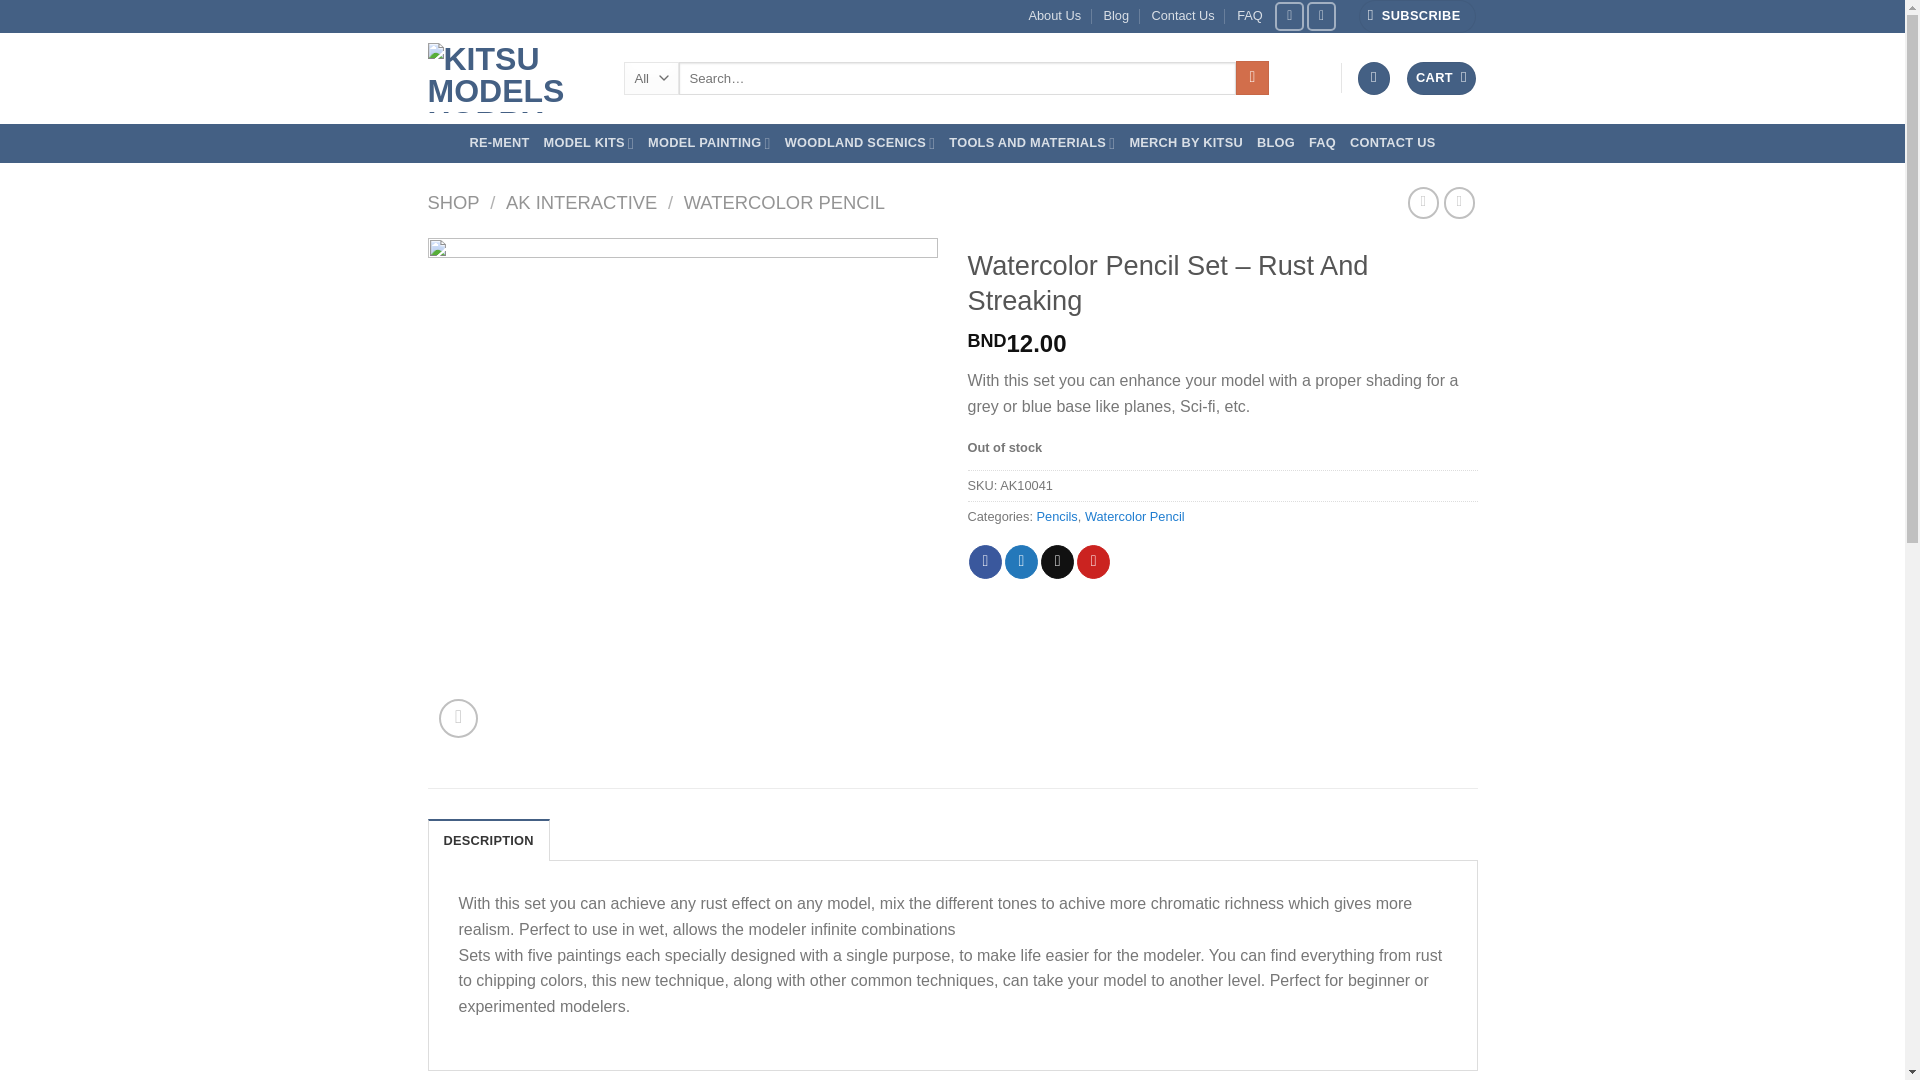 This screenshot has height=1080, width=1920. I want to click on Follow on Facebook, so click(1288, 16).